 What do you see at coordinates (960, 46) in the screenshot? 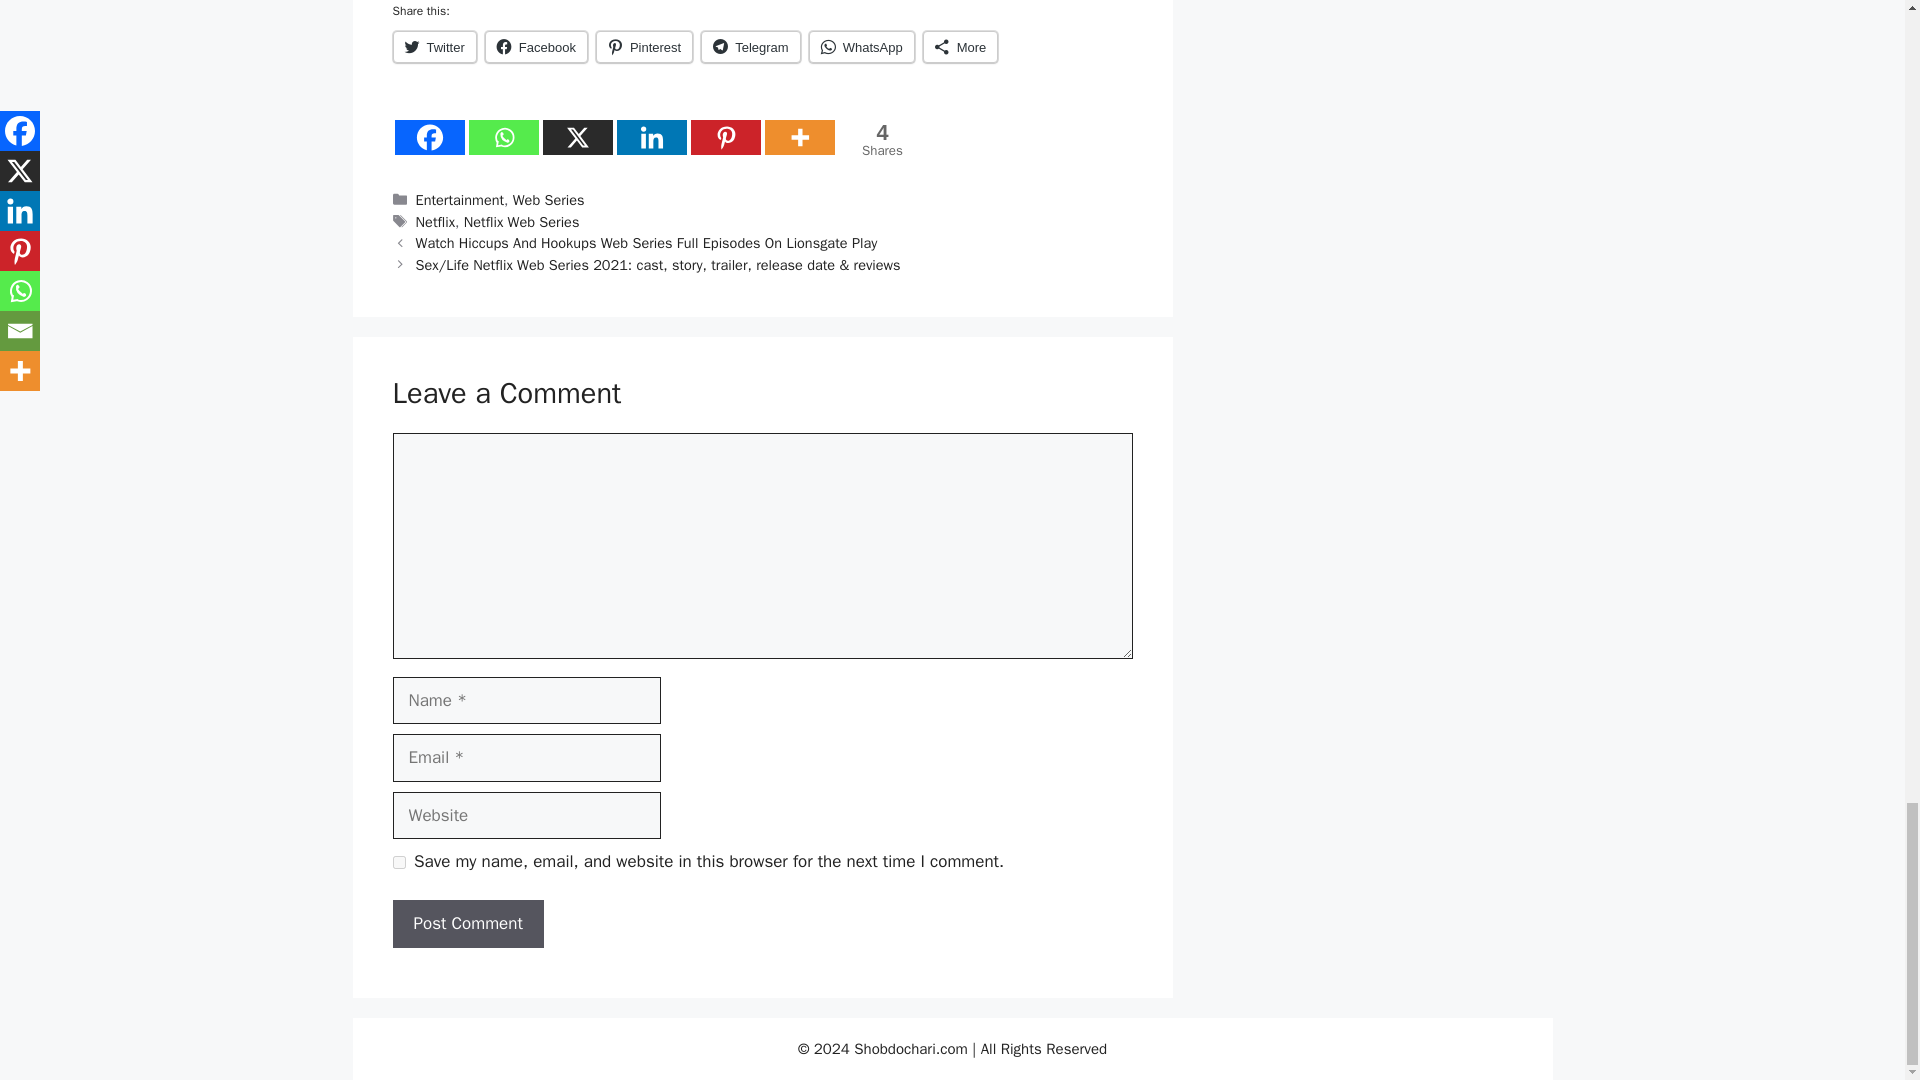
I see `More` at bounding box center [960, 46].